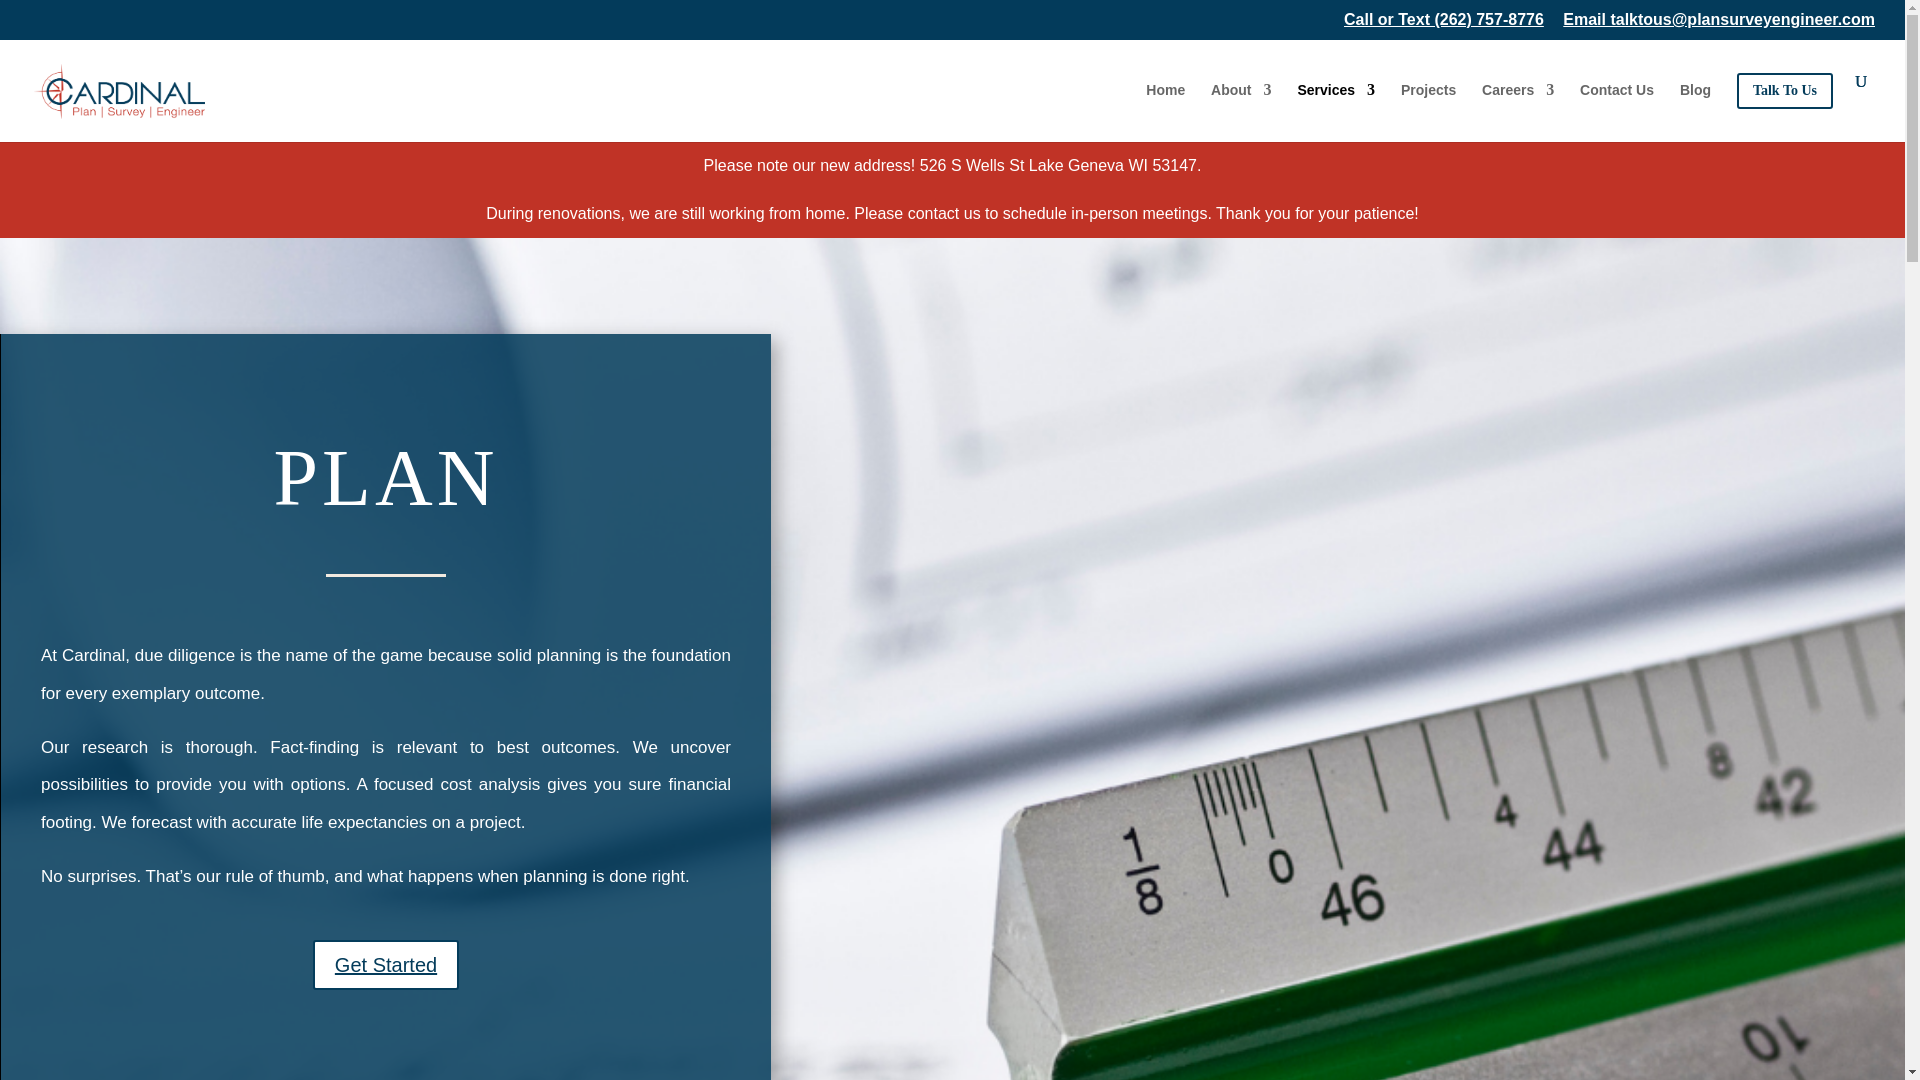 The width and height of the screenshot is (1920, 1080). What do you see at coordinates (1241, 106) in the screenshot?
I see `About` at bounding box center [1241, 106].